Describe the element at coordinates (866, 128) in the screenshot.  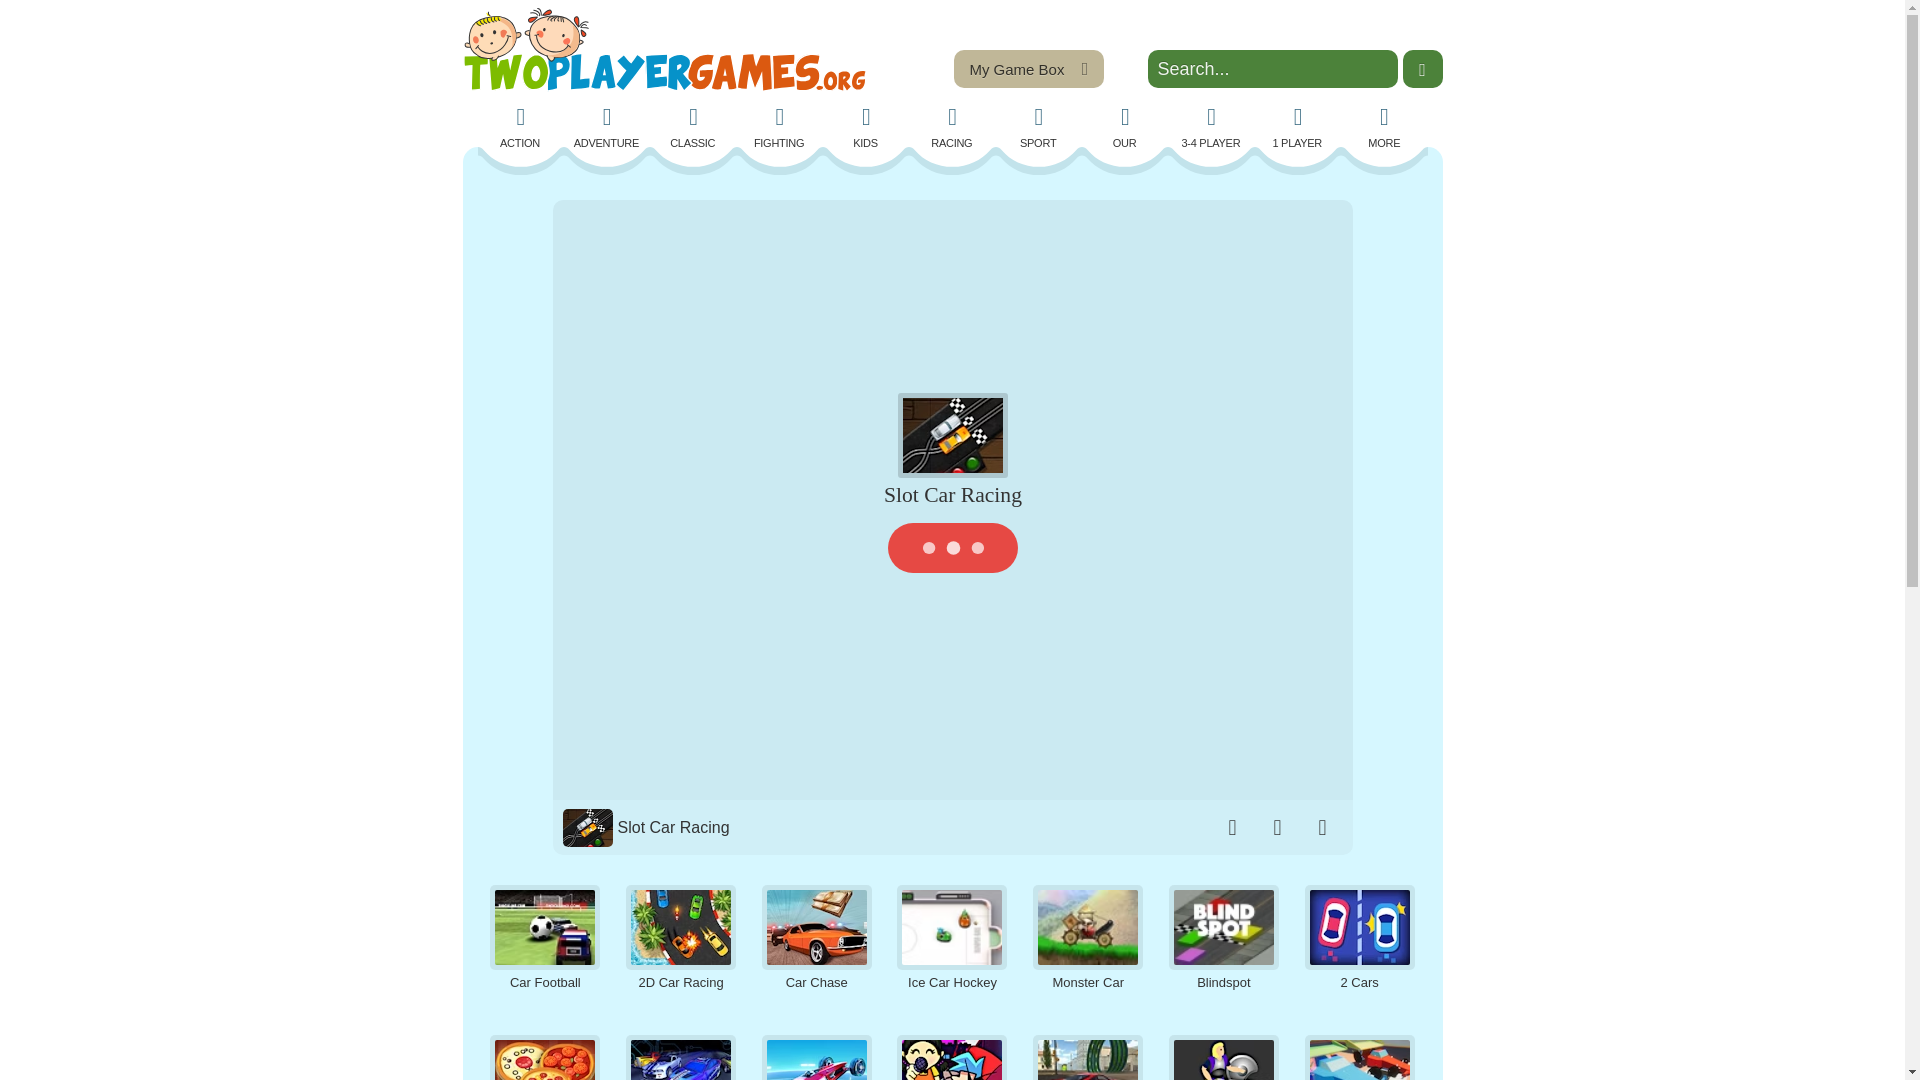
I see `Kids Games` at that location.